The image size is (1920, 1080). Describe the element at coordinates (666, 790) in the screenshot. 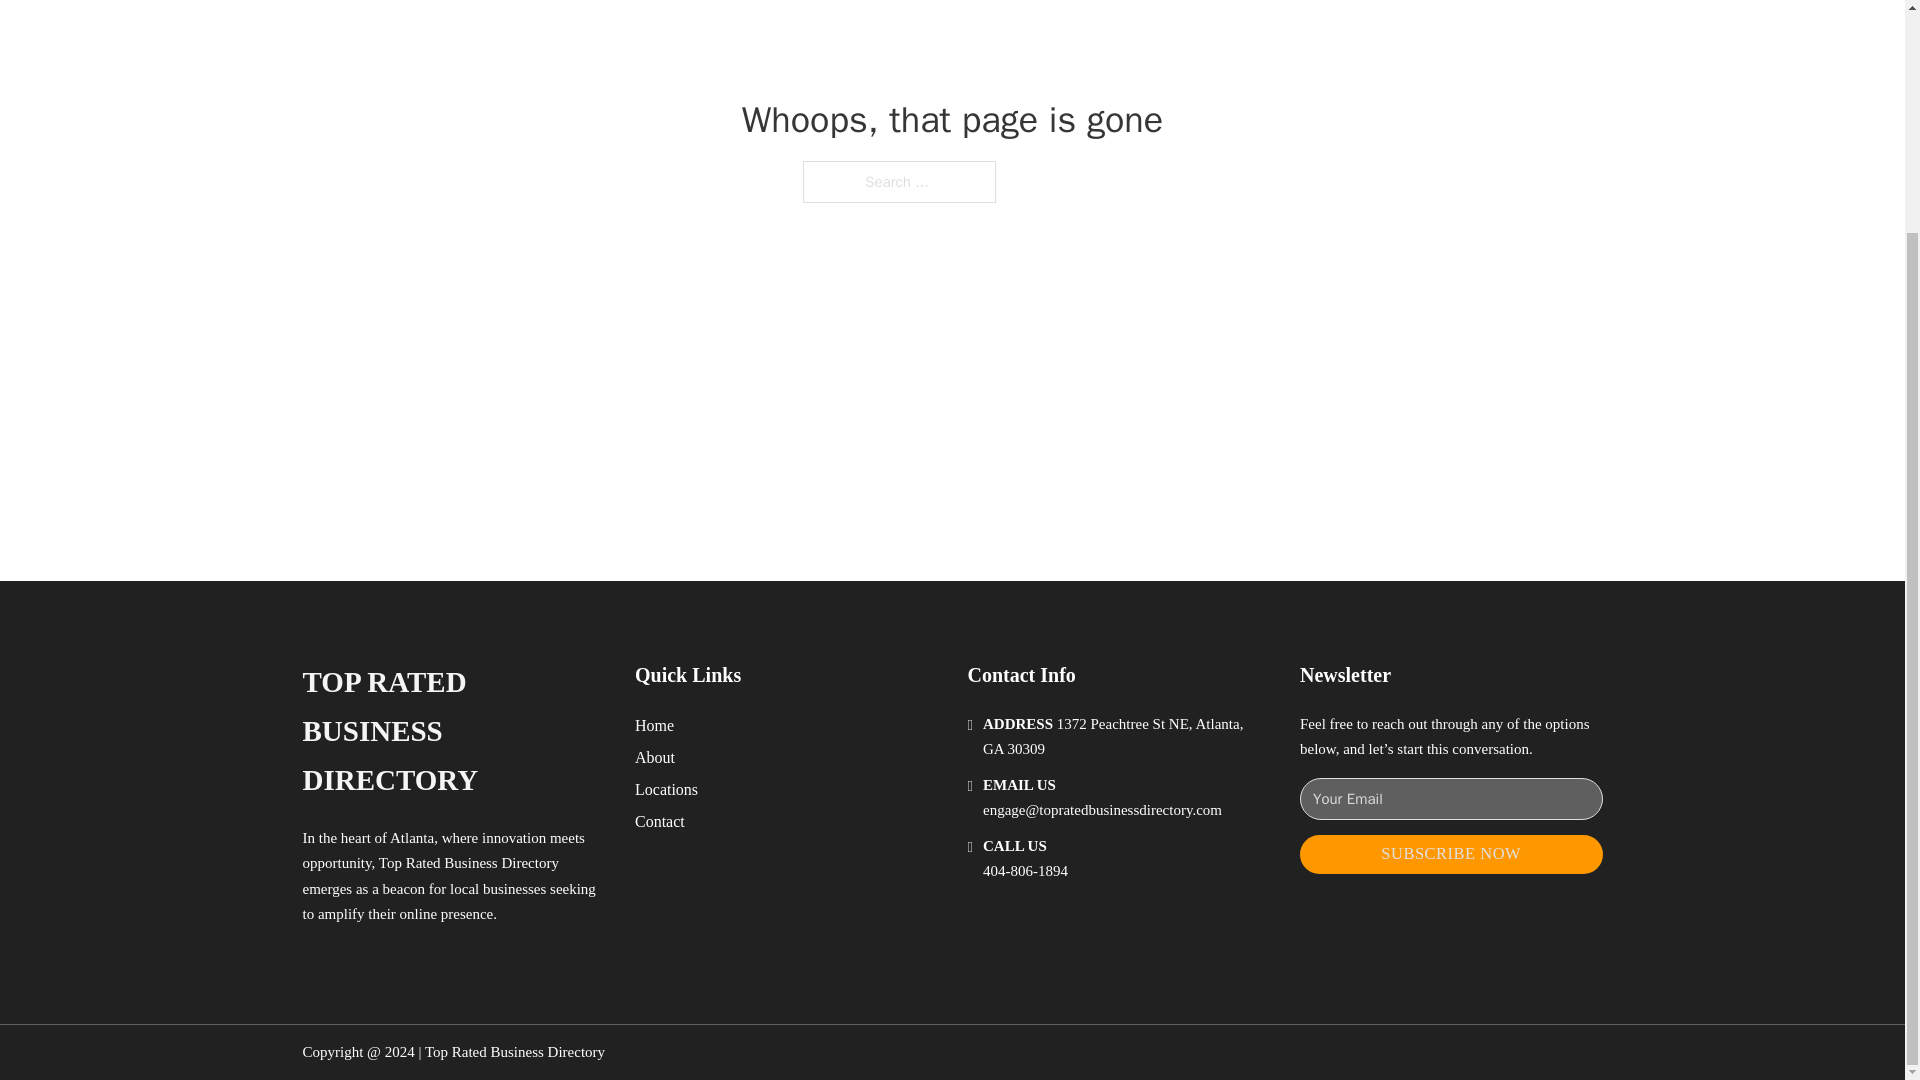

I see `Locations` at that location.